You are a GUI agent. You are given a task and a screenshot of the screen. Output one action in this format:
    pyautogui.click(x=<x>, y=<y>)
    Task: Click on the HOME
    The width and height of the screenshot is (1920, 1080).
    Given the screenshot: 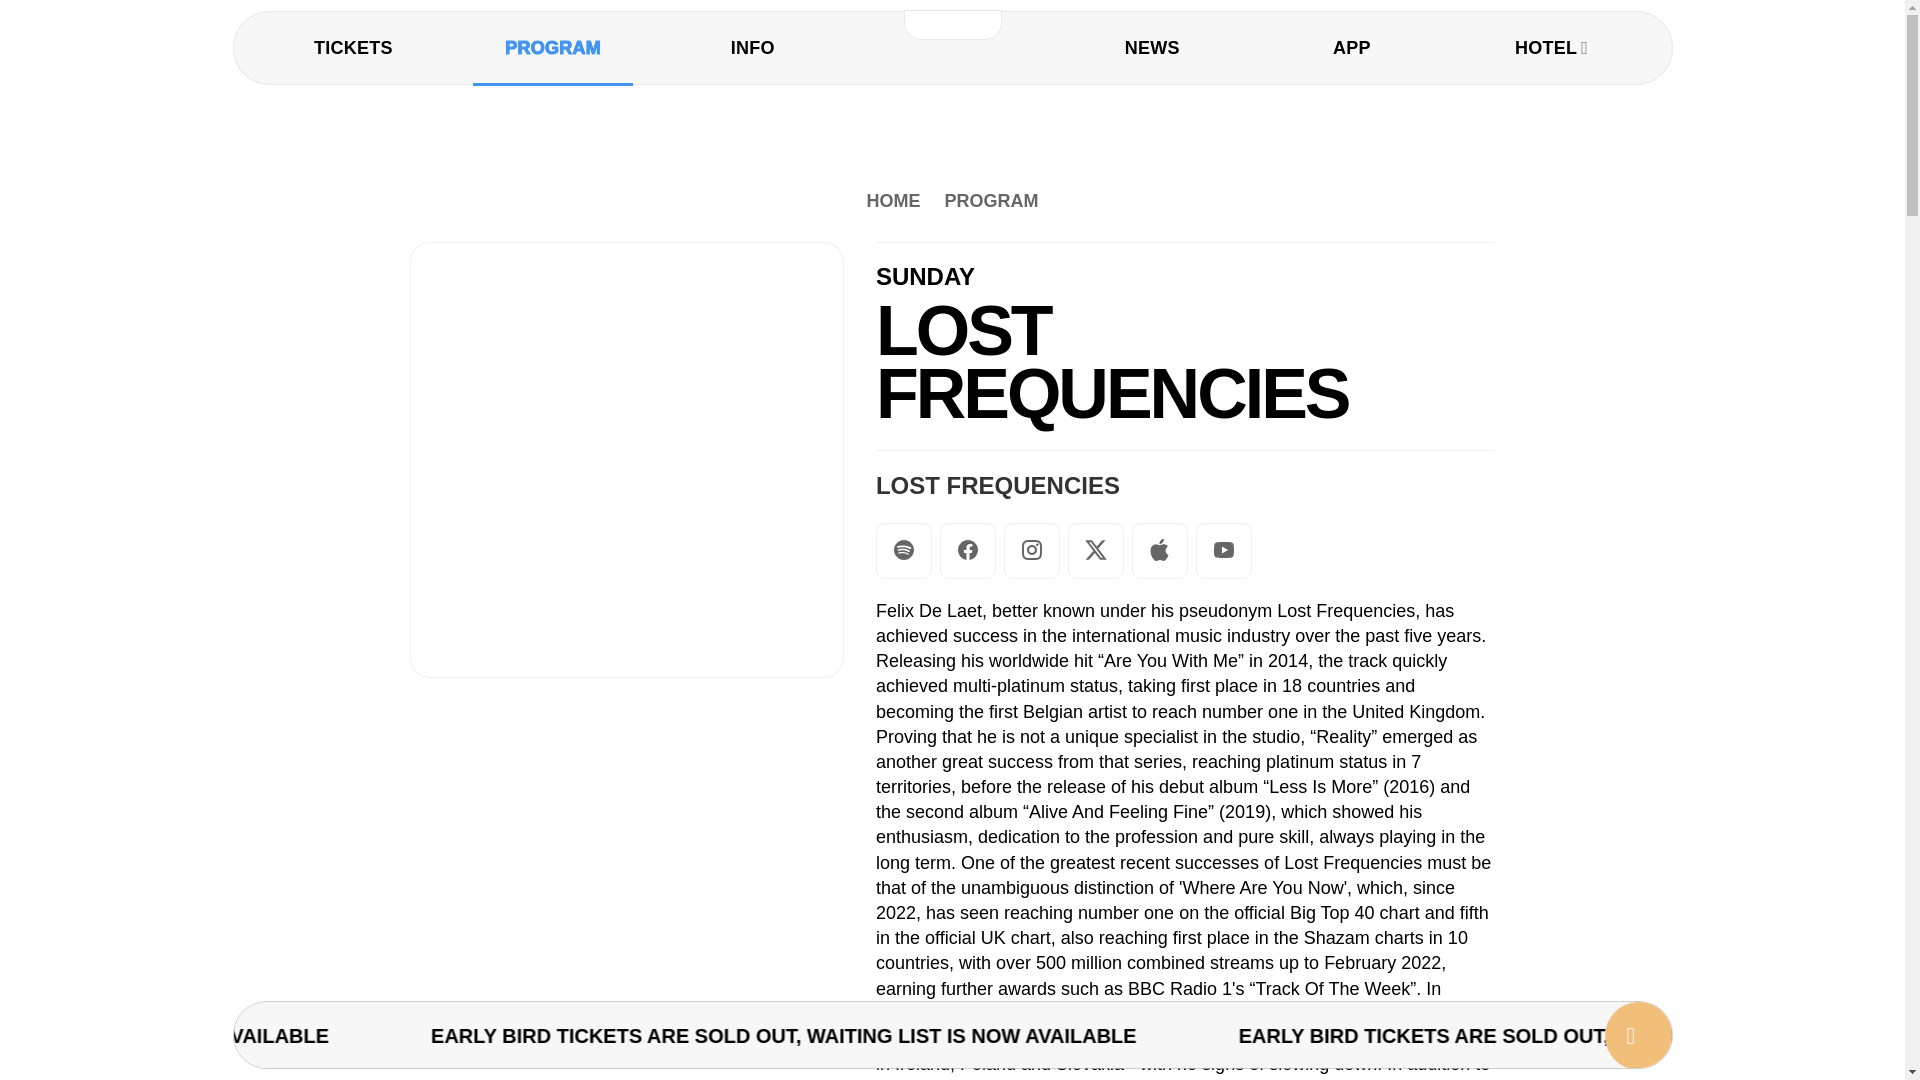 What is the action you would take?
    pyautogui.click(x=892, y=201)
    